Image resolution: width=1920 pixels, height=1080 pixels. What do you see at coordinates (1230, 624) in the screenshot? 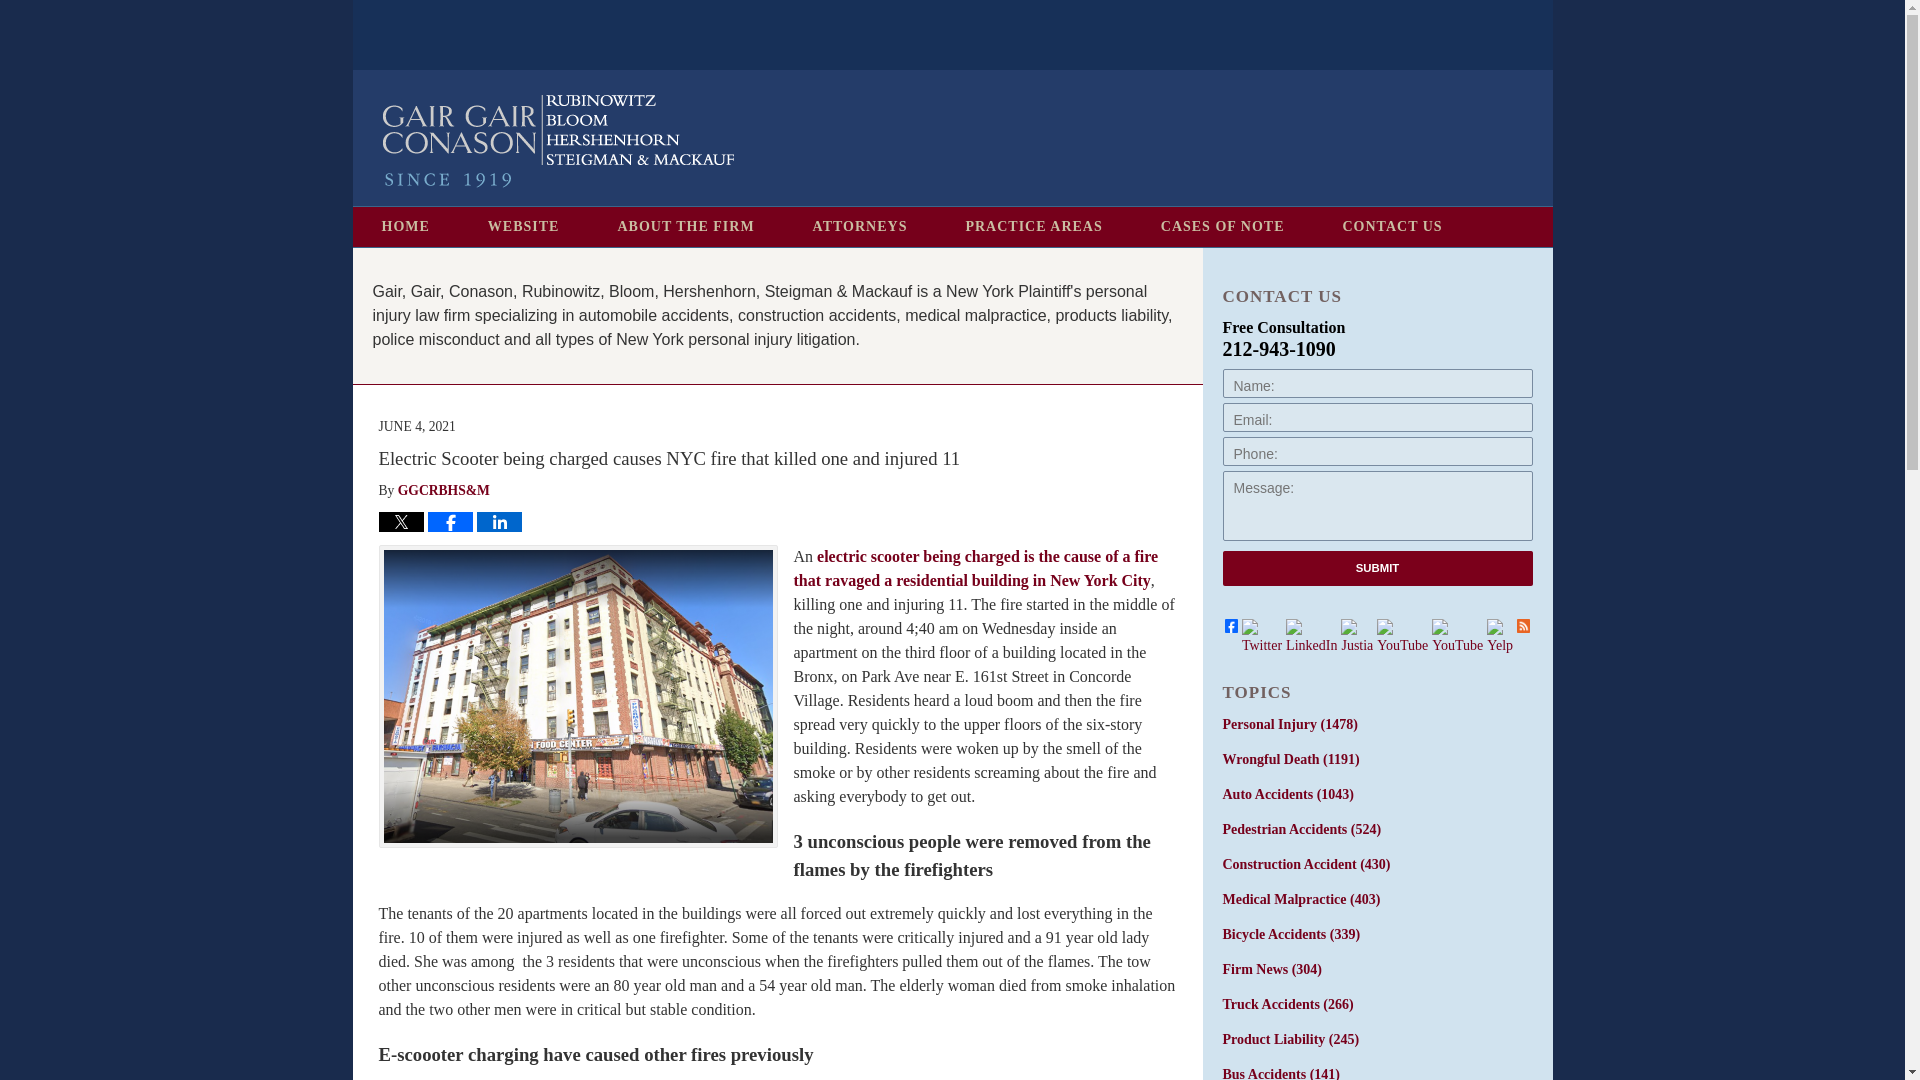
I see `Facebook` at bounding box center [1230, 624].